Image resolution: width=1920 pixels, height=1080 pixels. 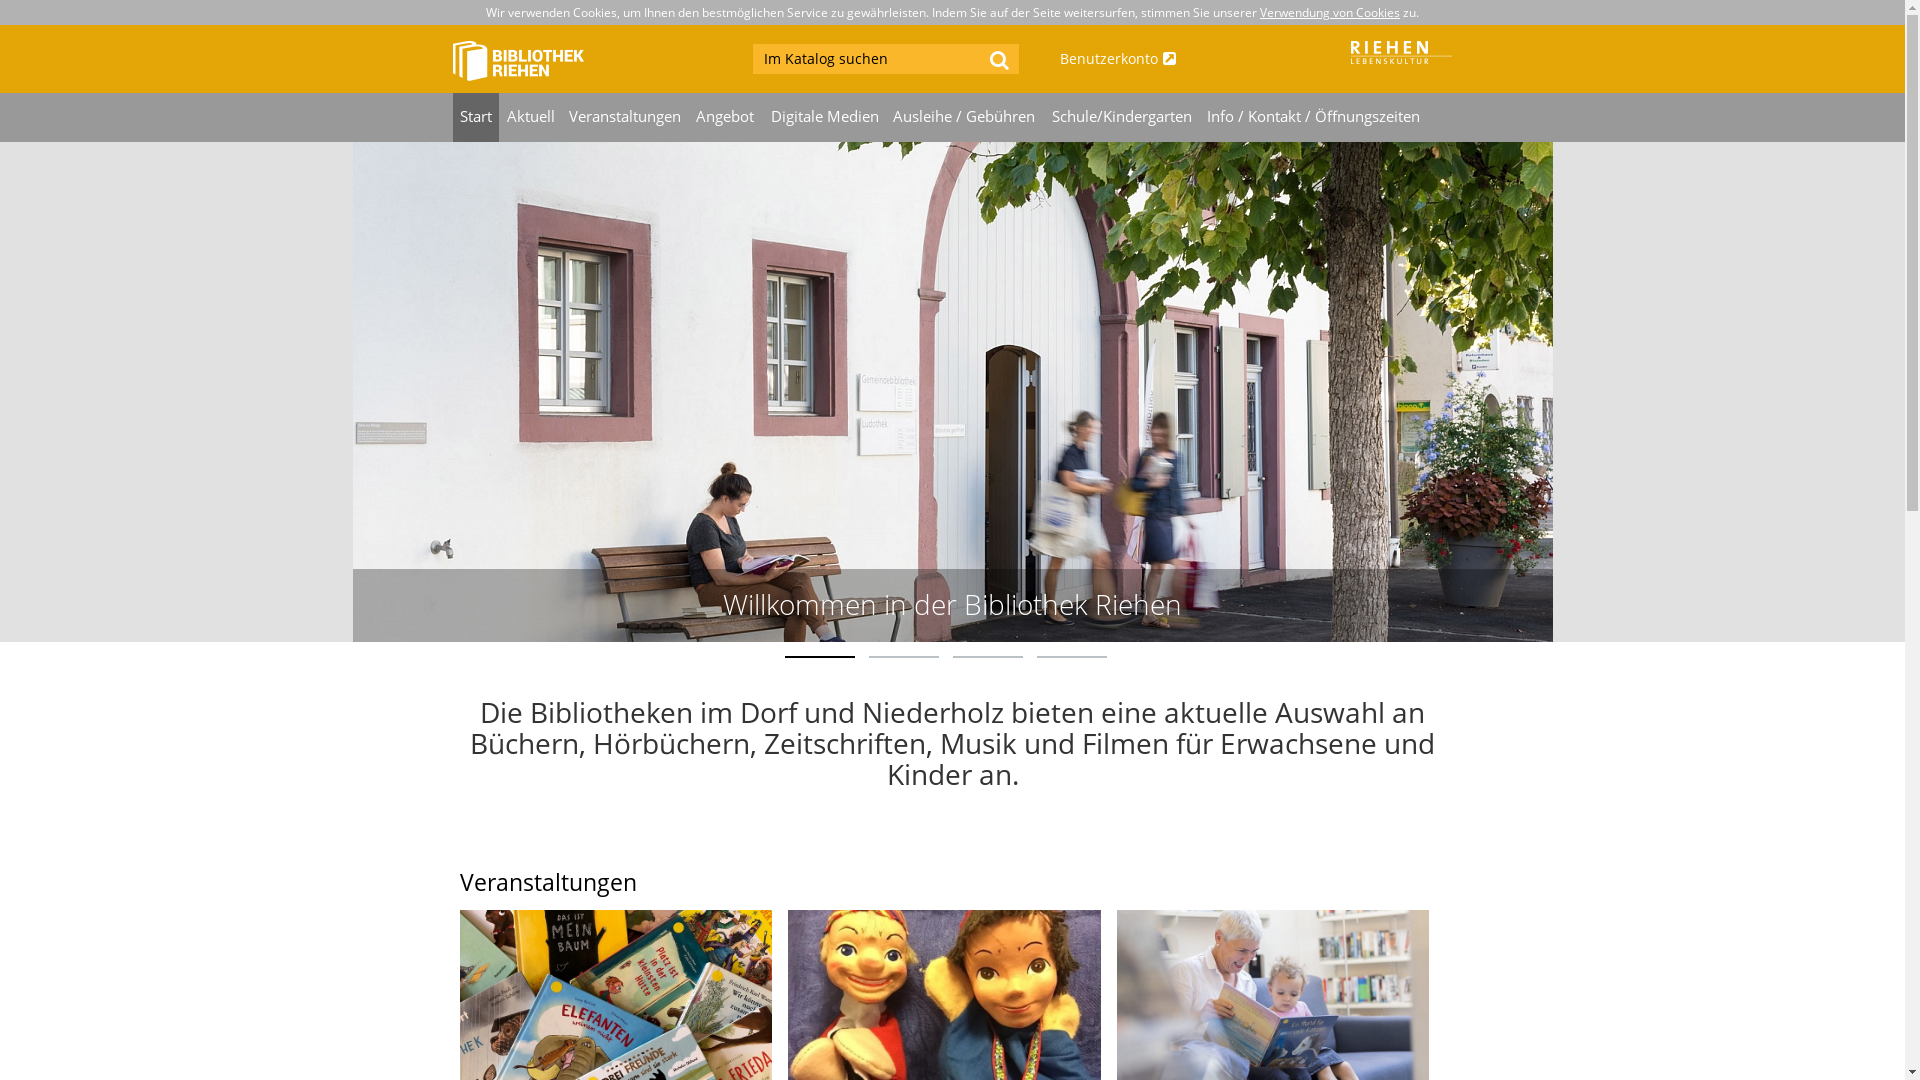 What do you see at coordinates (987, 657) in the screenshot?
I see `3` at bounding box center [987, 657].